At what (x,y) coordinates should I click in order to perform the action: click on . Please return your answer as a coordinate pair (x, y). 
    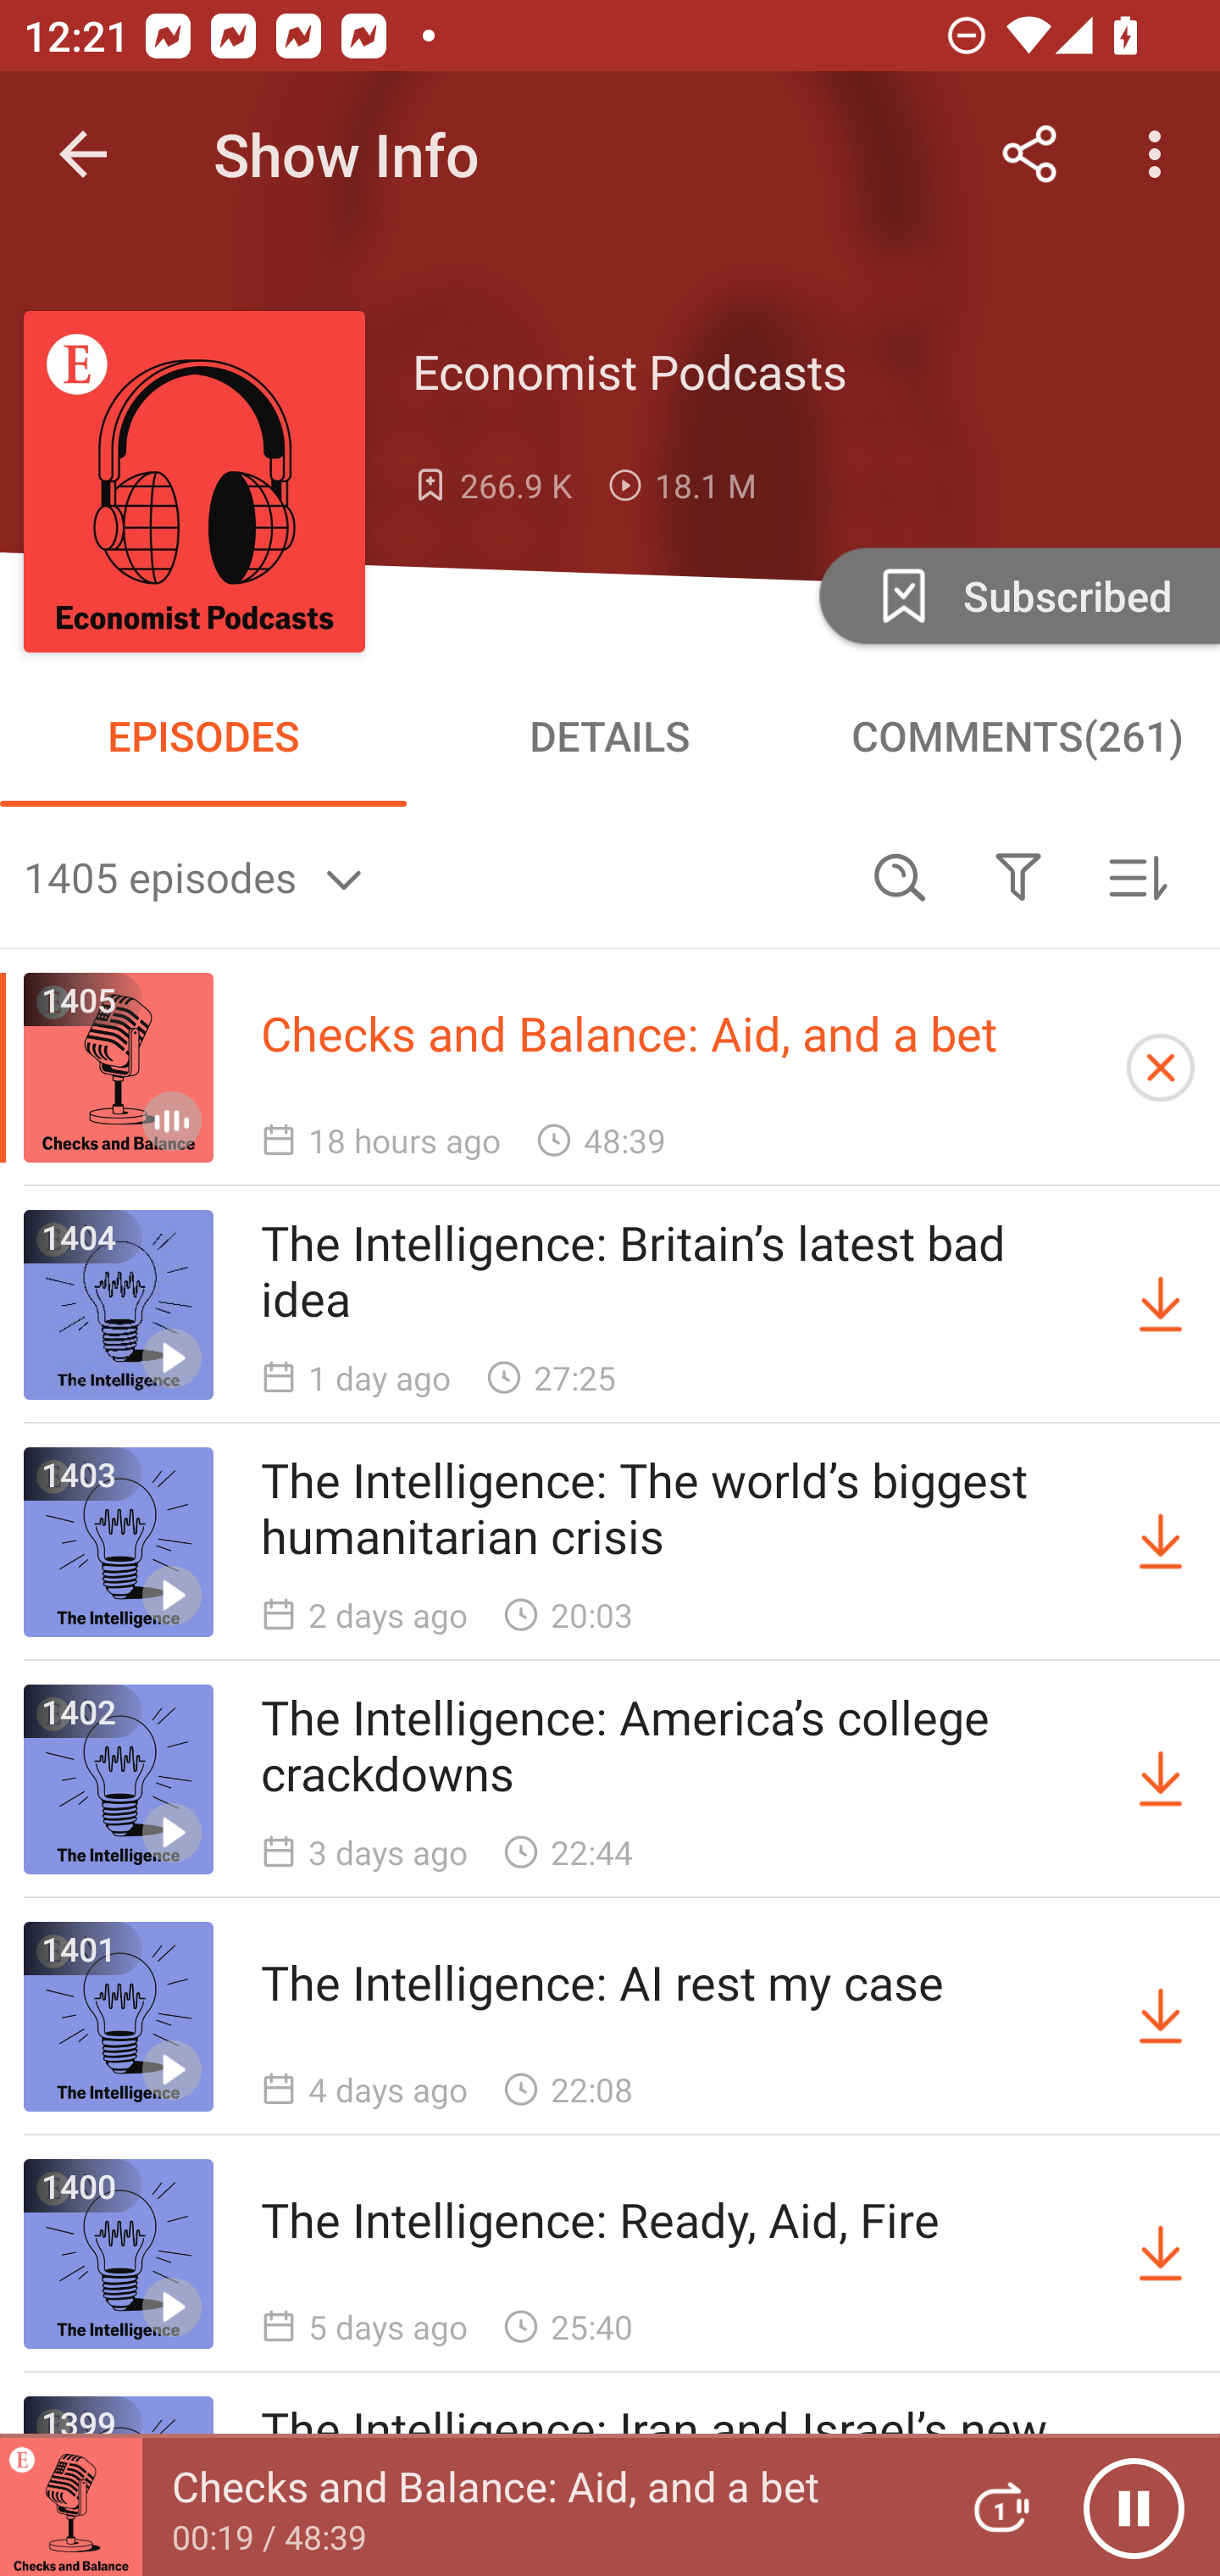
    Looking at the image, I should click on (1018, 876).